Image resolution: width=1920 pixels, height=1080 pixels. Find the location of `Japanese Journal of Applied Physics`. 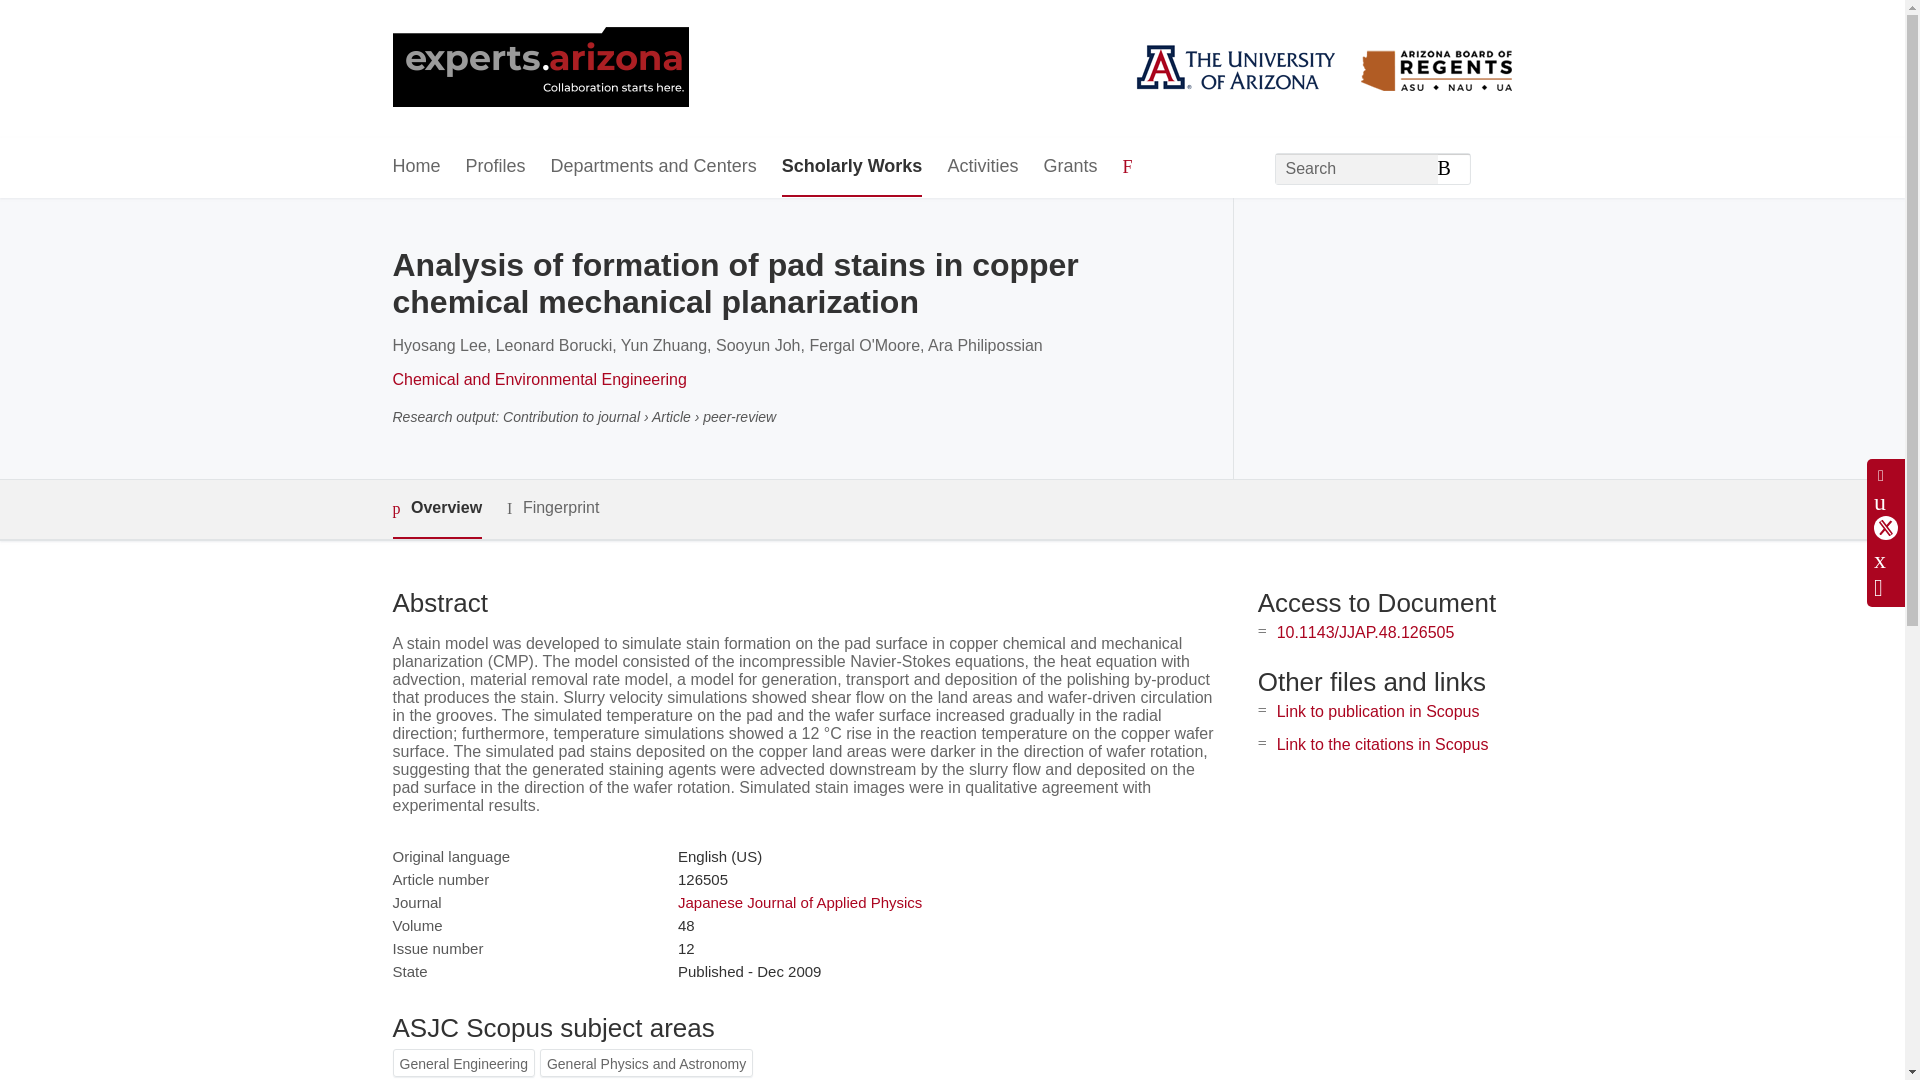

Japanese Journal of Applied Physics is located at coordinates (799, 902).